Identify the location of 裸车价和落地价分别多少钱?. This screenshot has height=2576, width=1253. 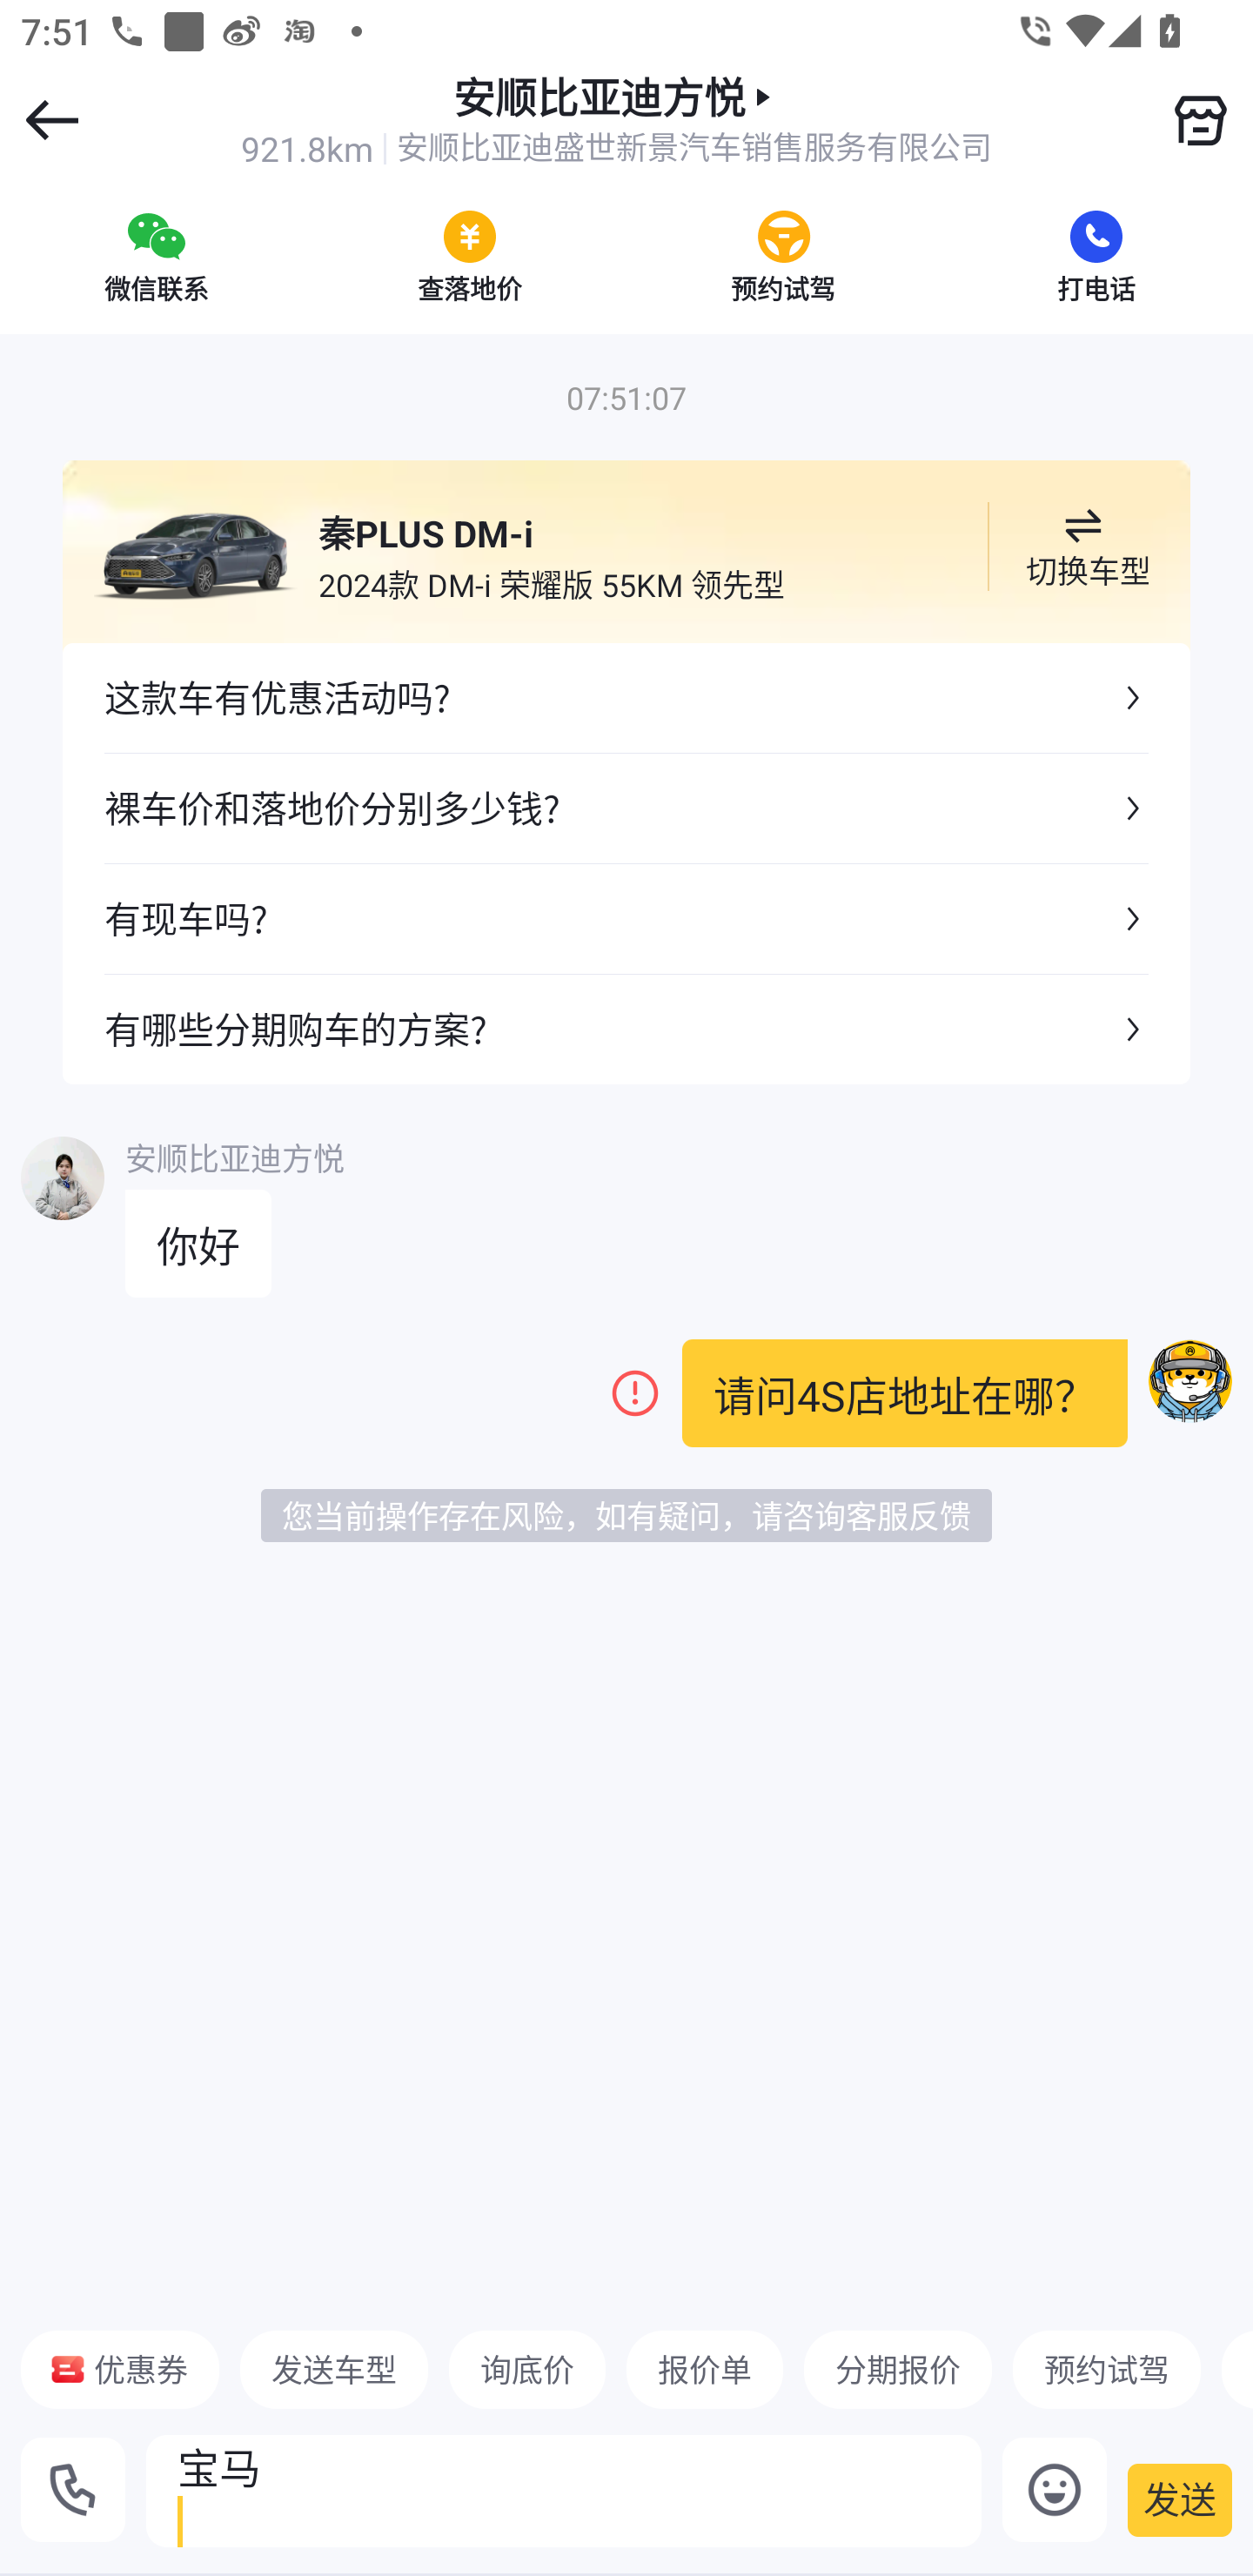
(626, 808).